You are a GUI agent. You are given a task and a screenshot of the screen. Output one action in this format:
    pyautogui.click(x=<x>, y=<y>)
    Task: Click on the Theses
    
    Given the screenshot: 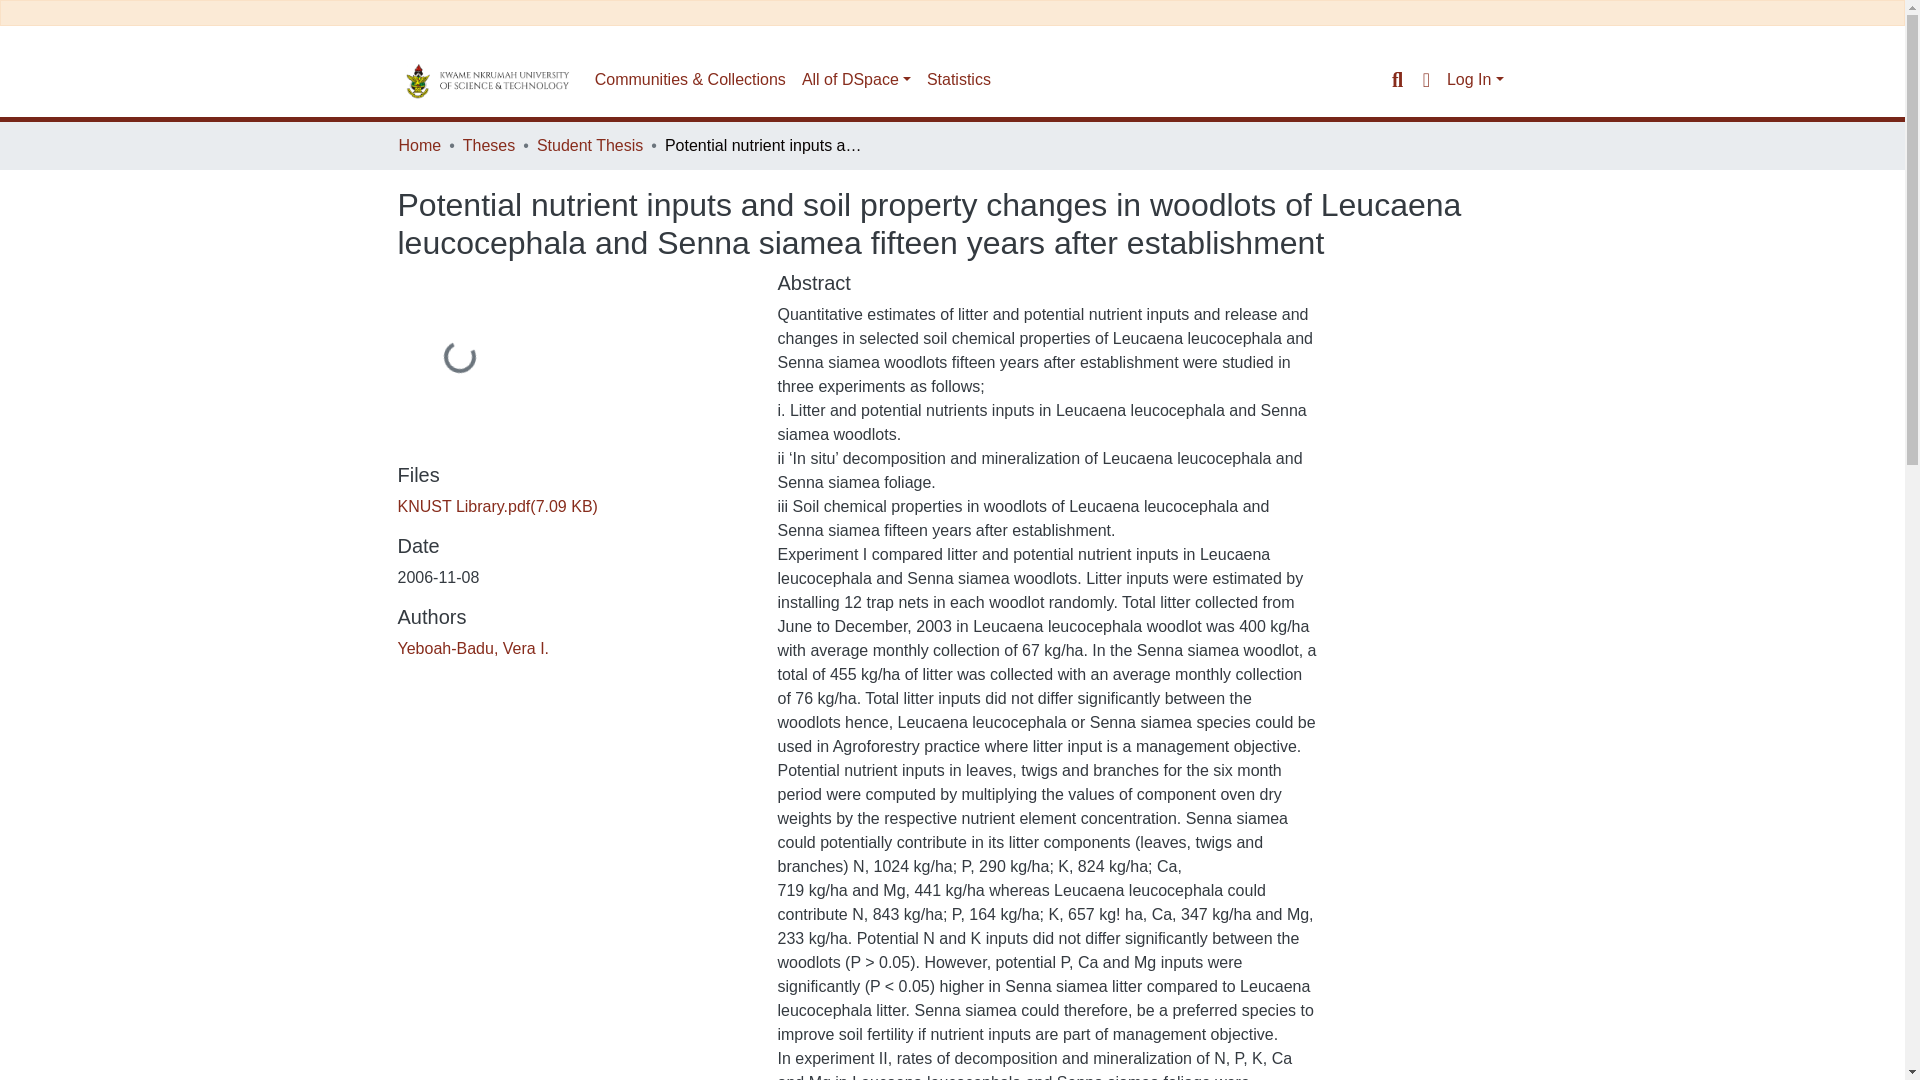 What is the action you would take?
    pyautogui.click(x=488, y=145)
    